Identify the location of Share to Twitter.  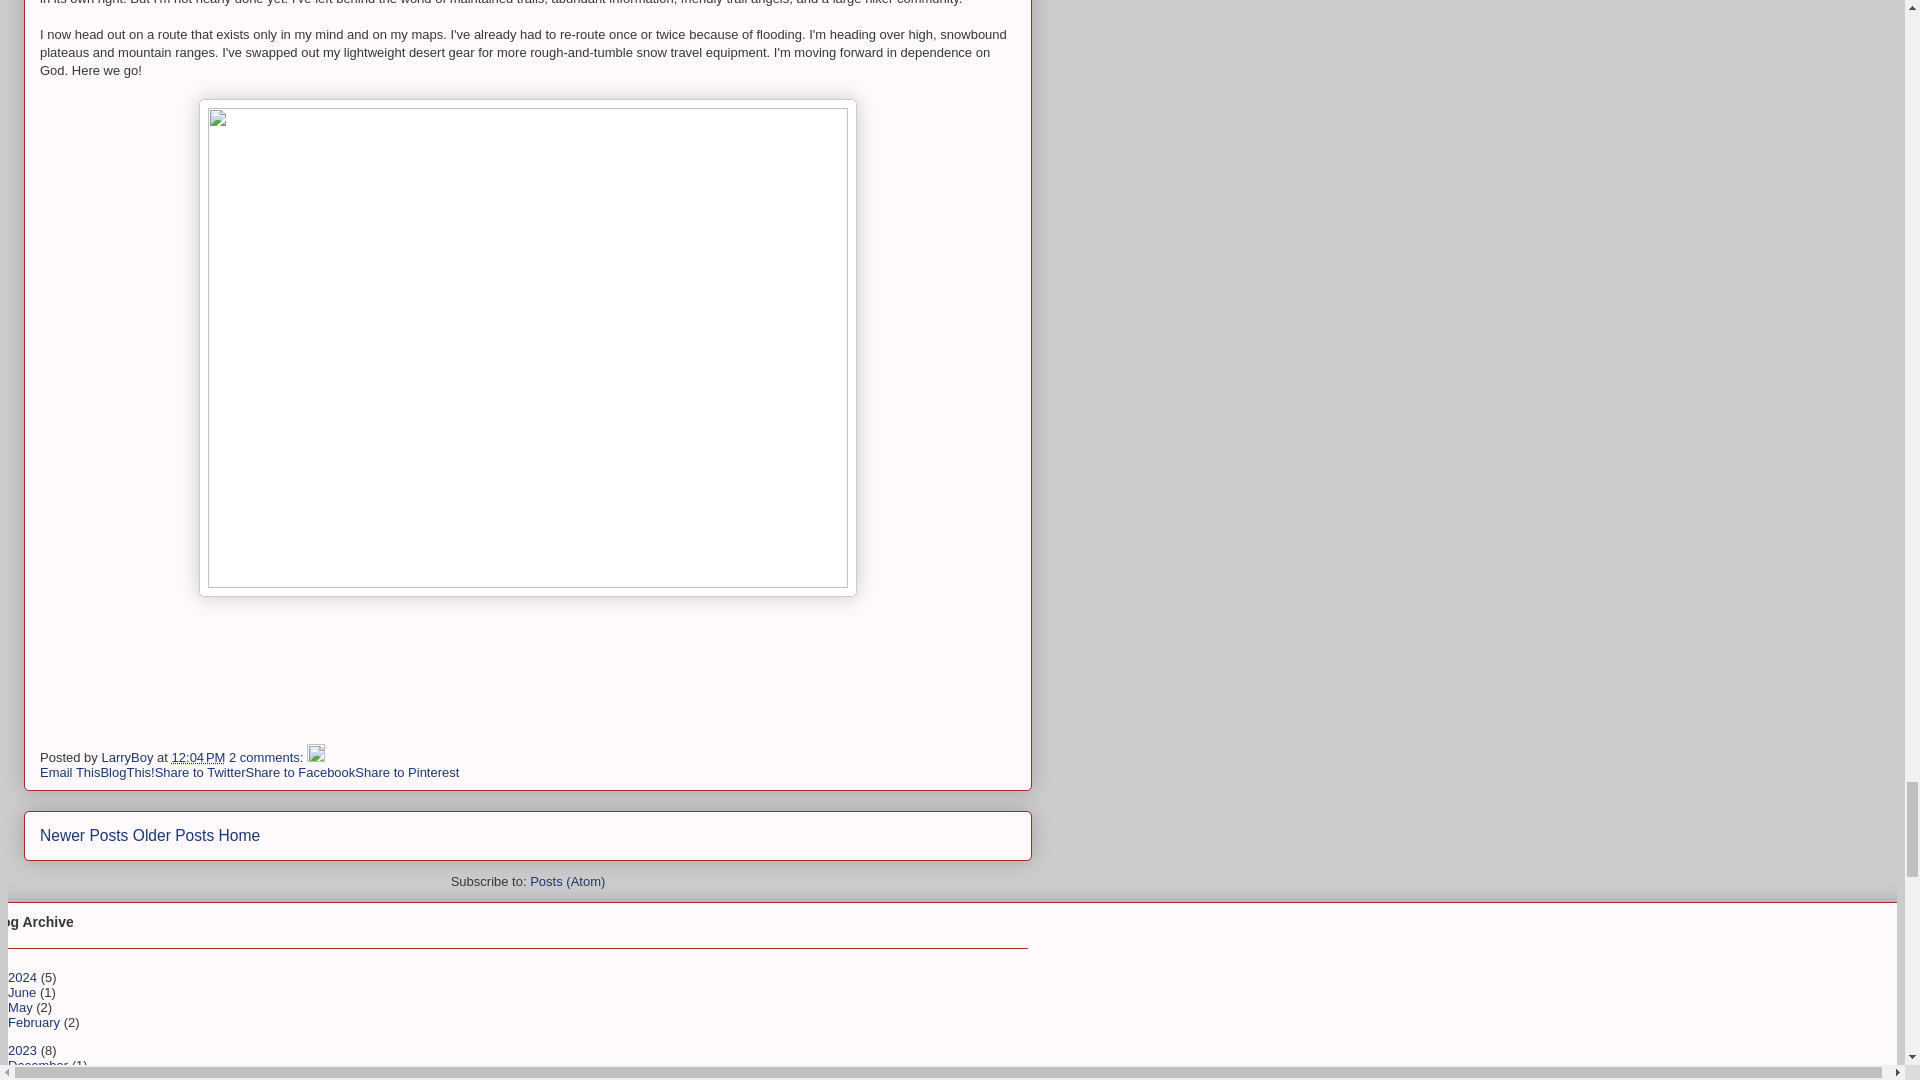
(200, 772).